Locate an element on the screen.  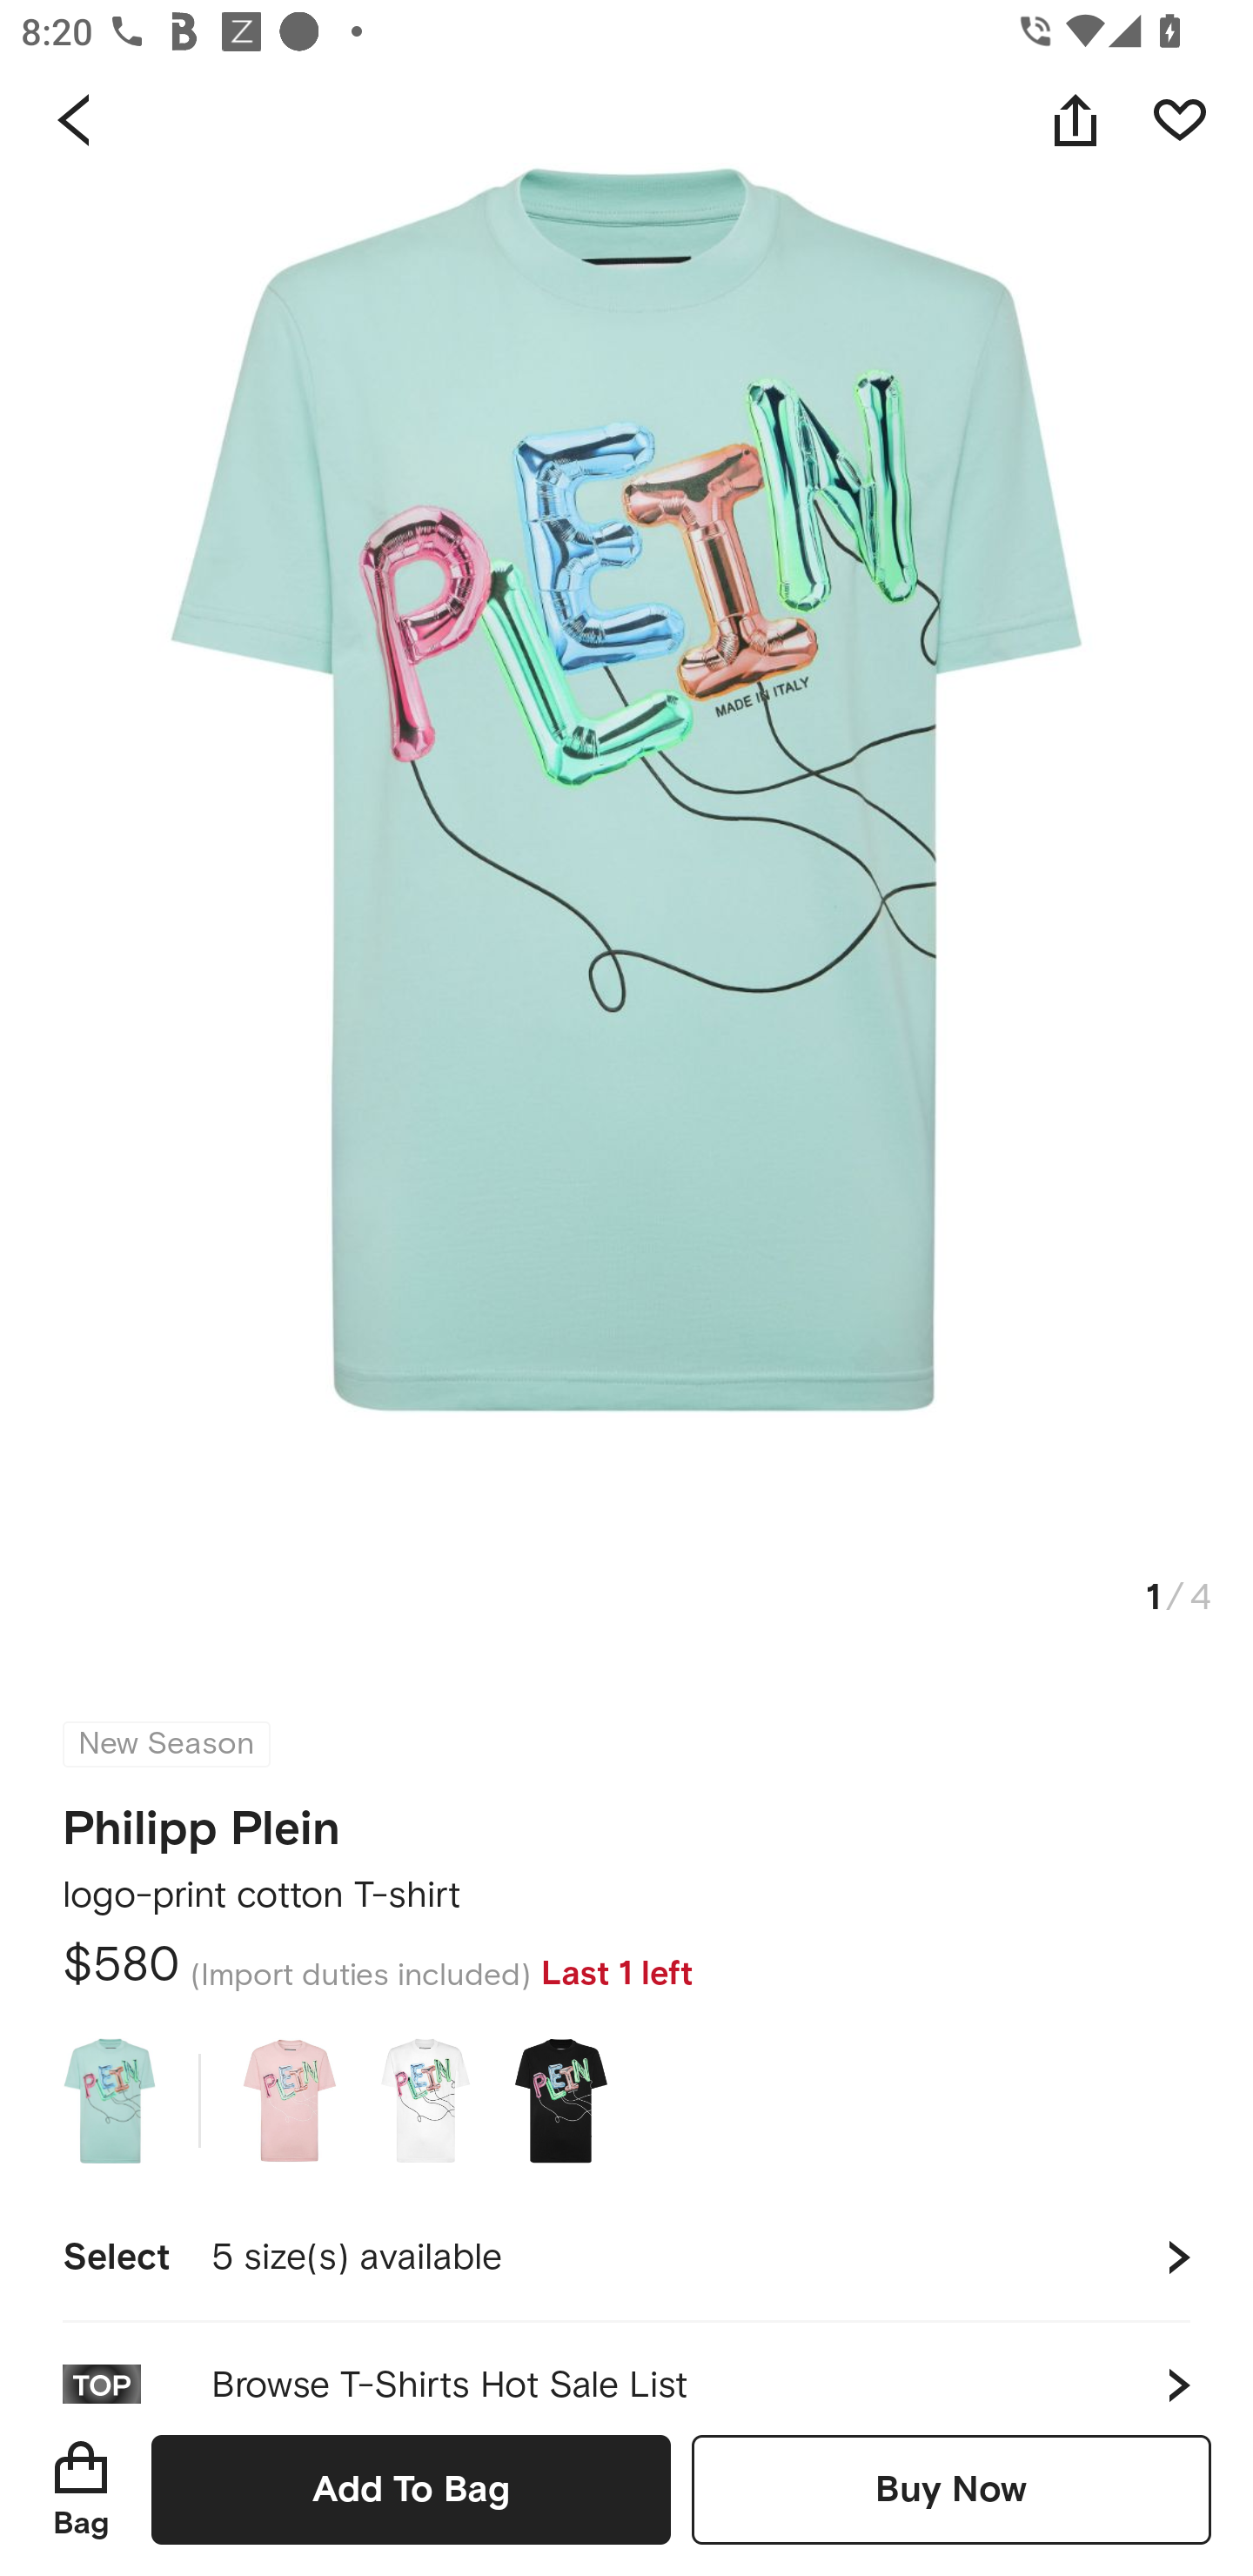
Bag is located at coordinates (81, 2489).